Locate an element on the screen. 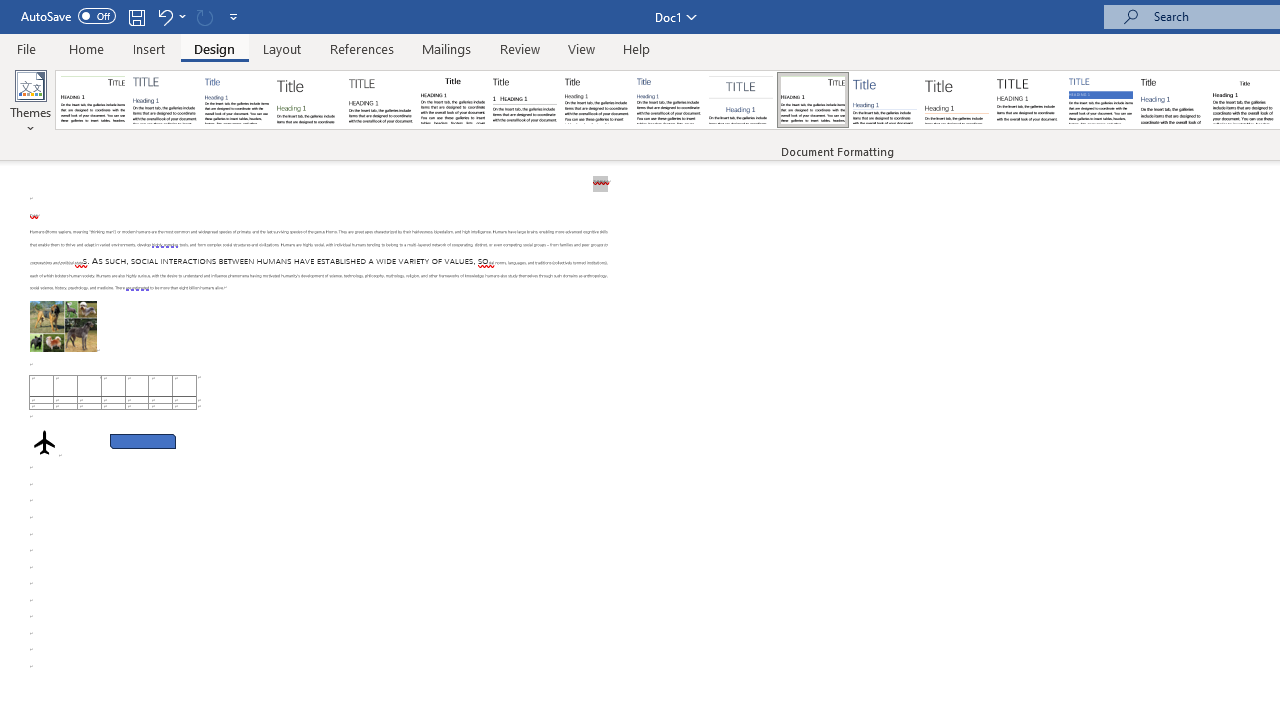 This screenshot has height=720, width=1280. Black & White (Word 2013) is located at coordinates (596, 100).